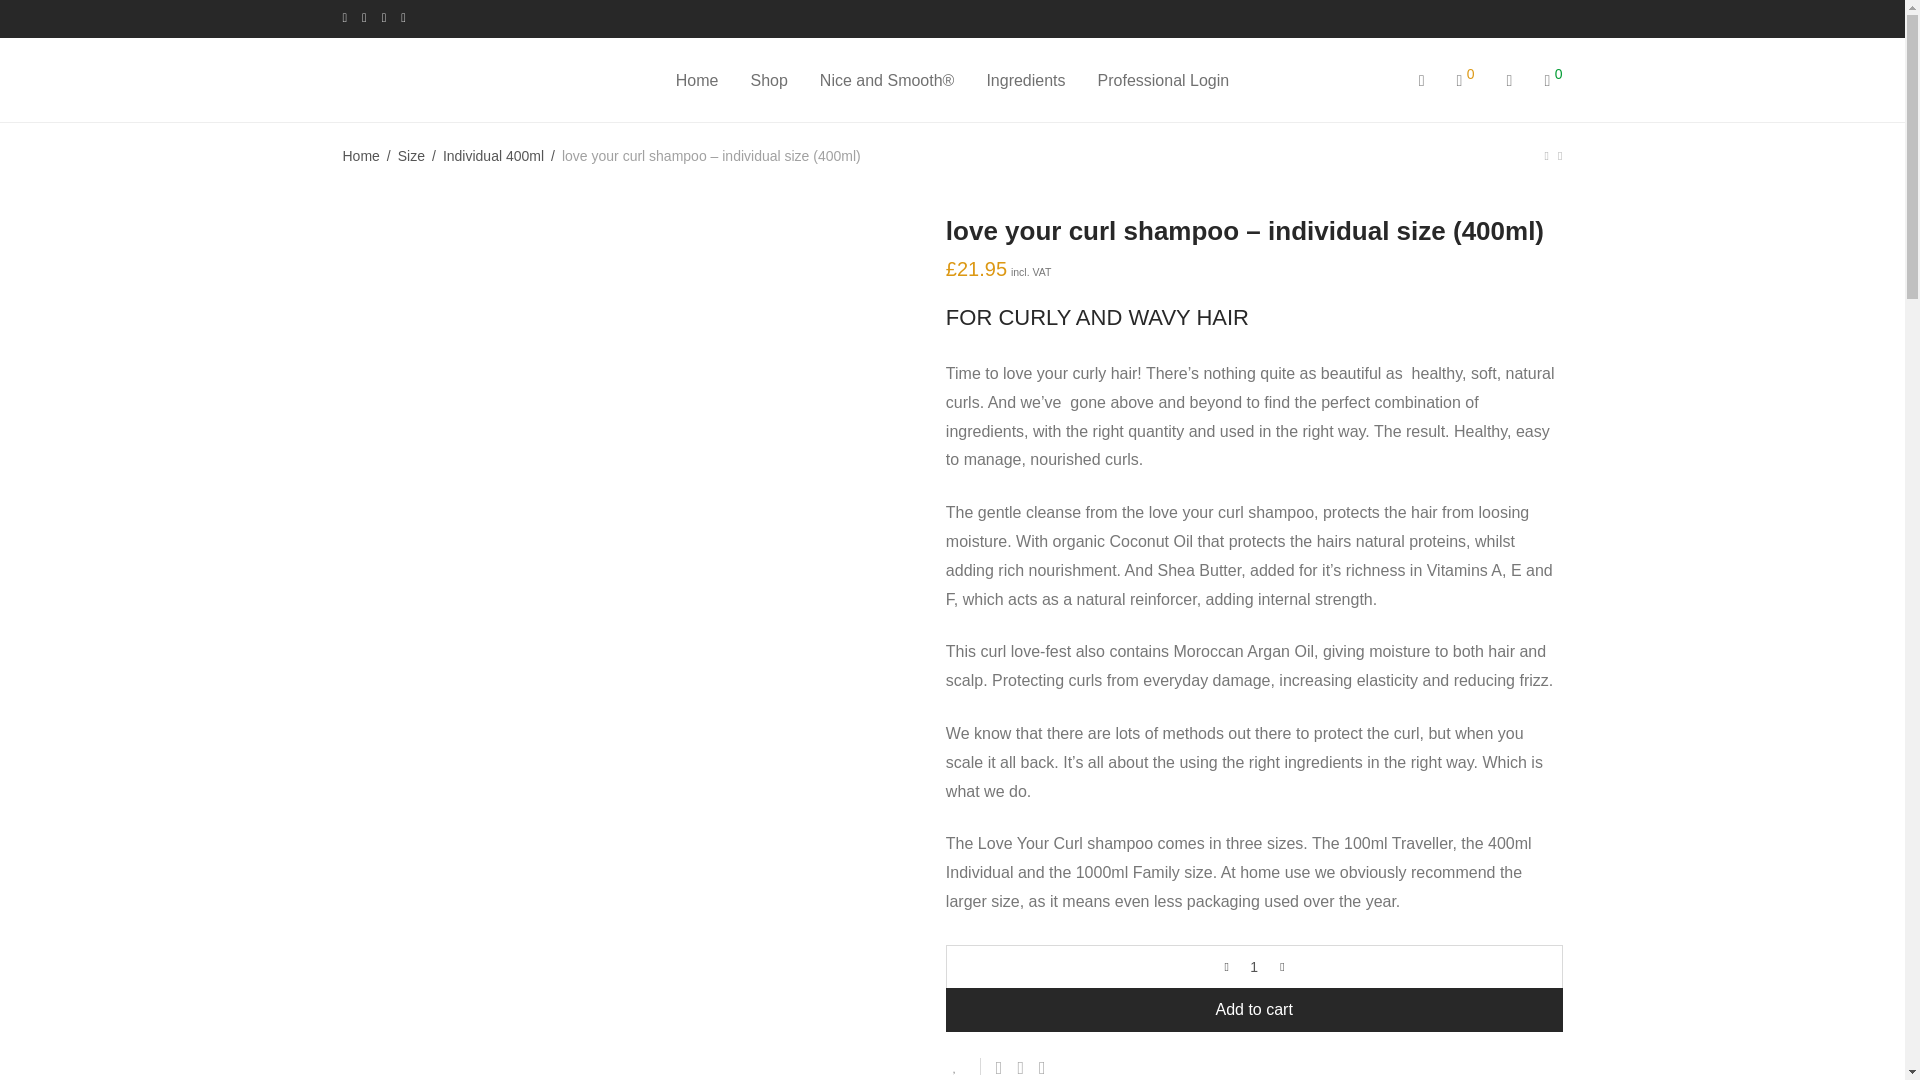  Describe the element at coordinates (964, 1066) in the screenshot. I see `Add to Wishlist` at that location.